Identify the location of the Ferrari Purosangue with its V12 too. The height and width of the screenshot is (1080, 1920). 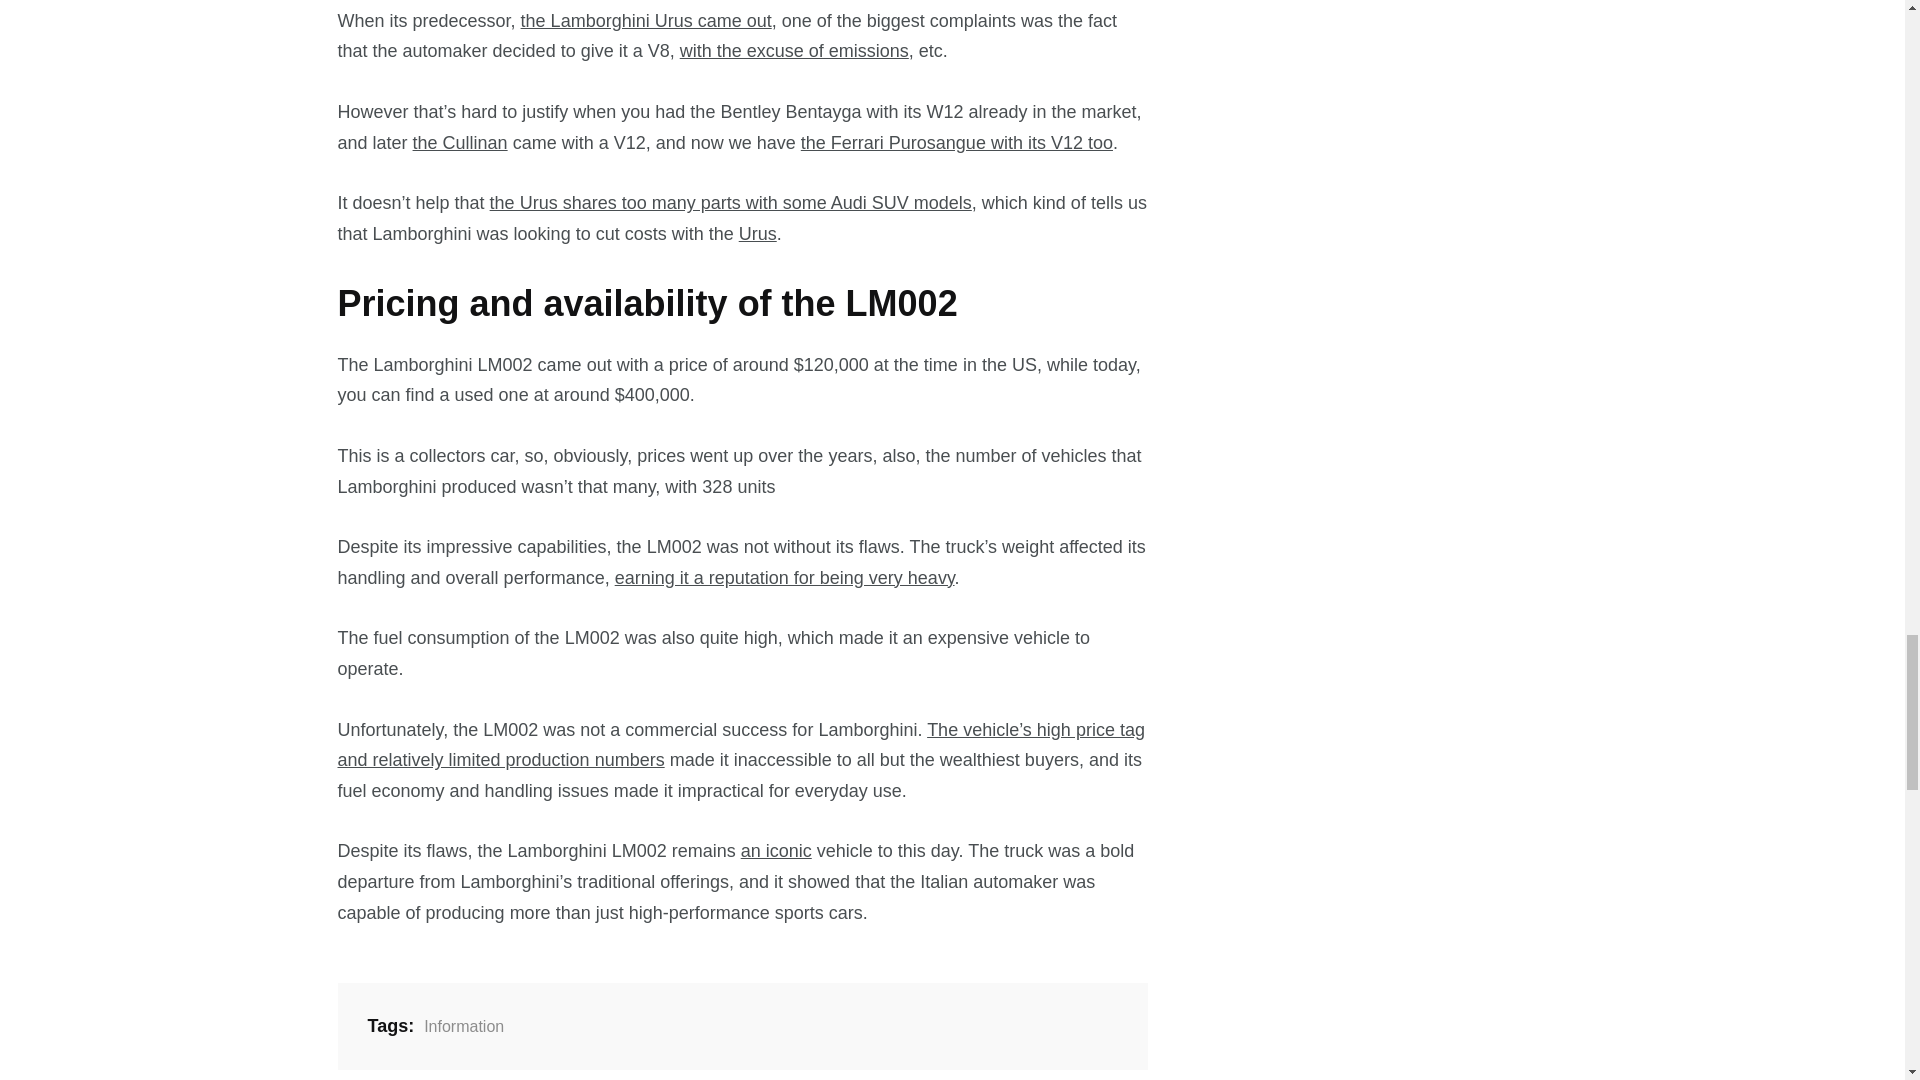
(956, 142).